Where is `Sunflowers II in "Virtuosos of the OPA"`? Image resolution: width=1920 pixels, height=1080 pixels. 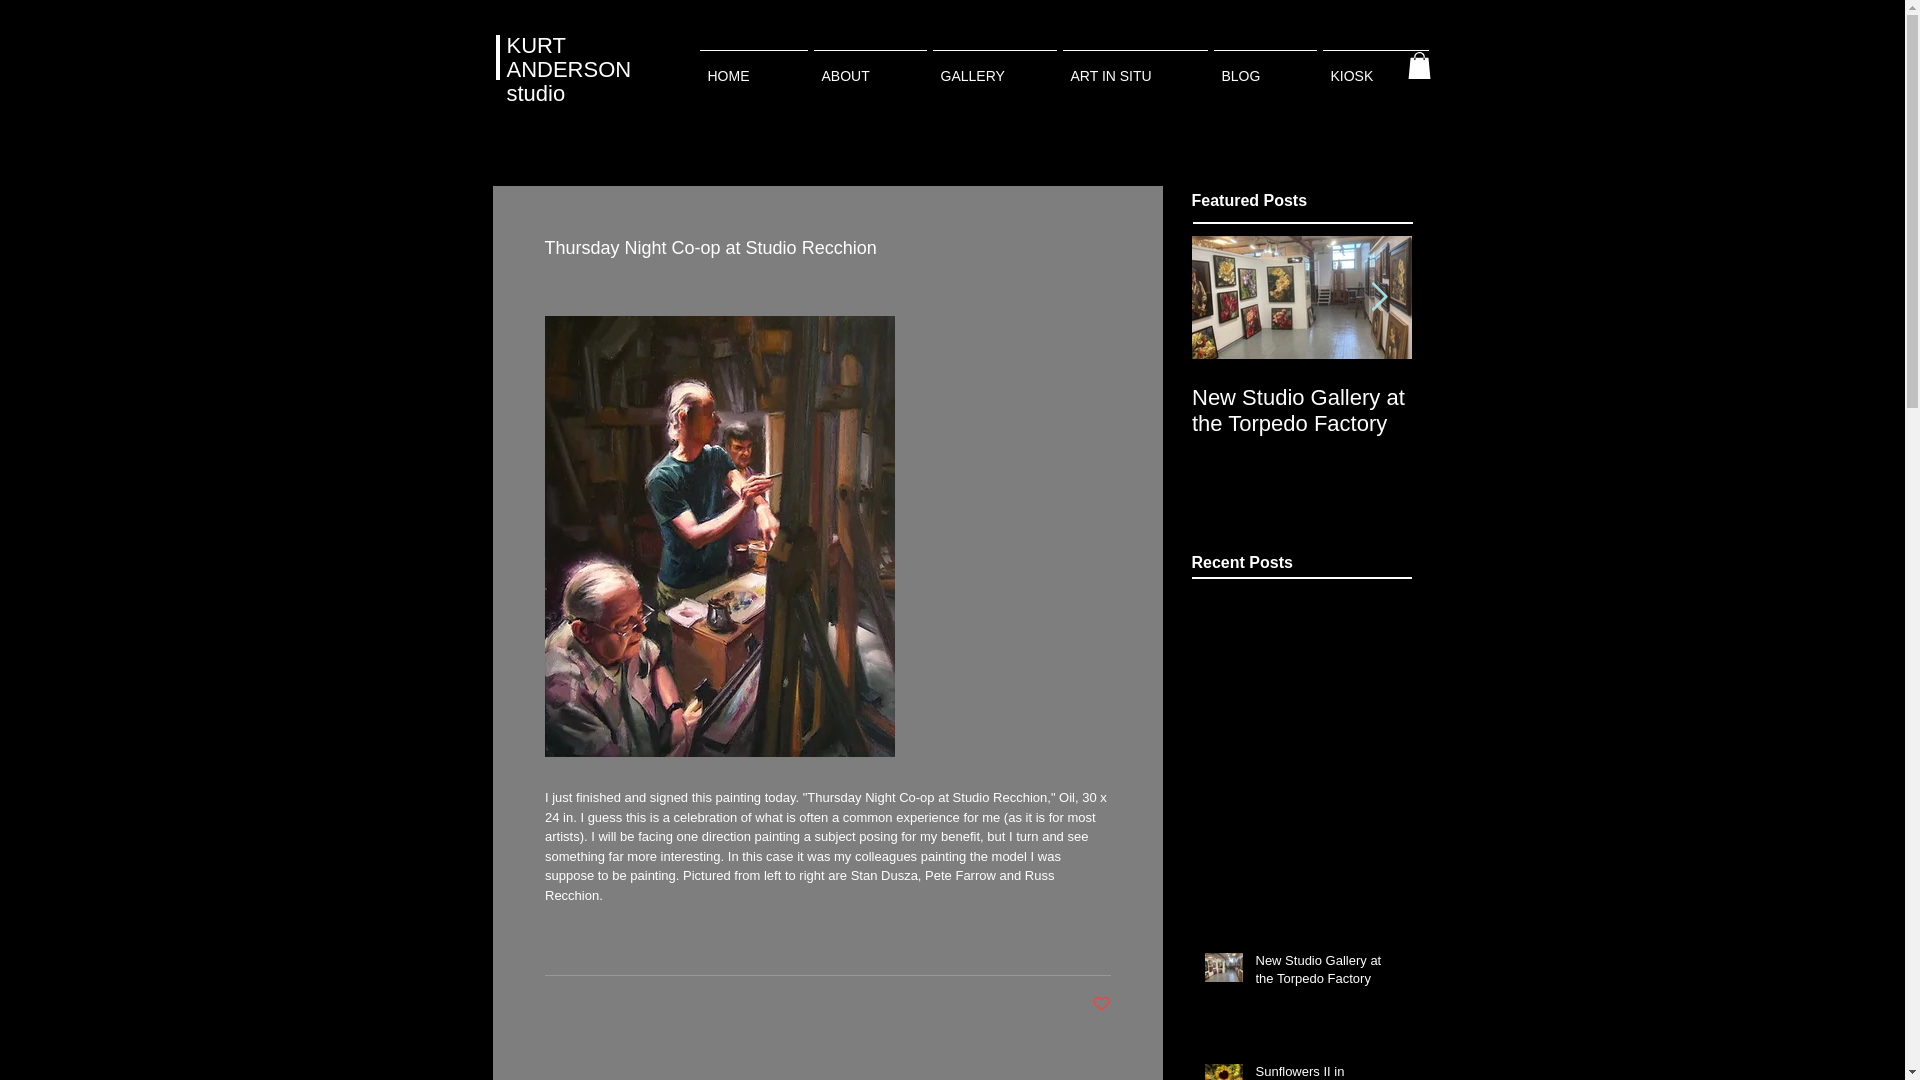 Sunflowers II in "Virtuosos of the OPA" is located at coordinates (1327, 1071).